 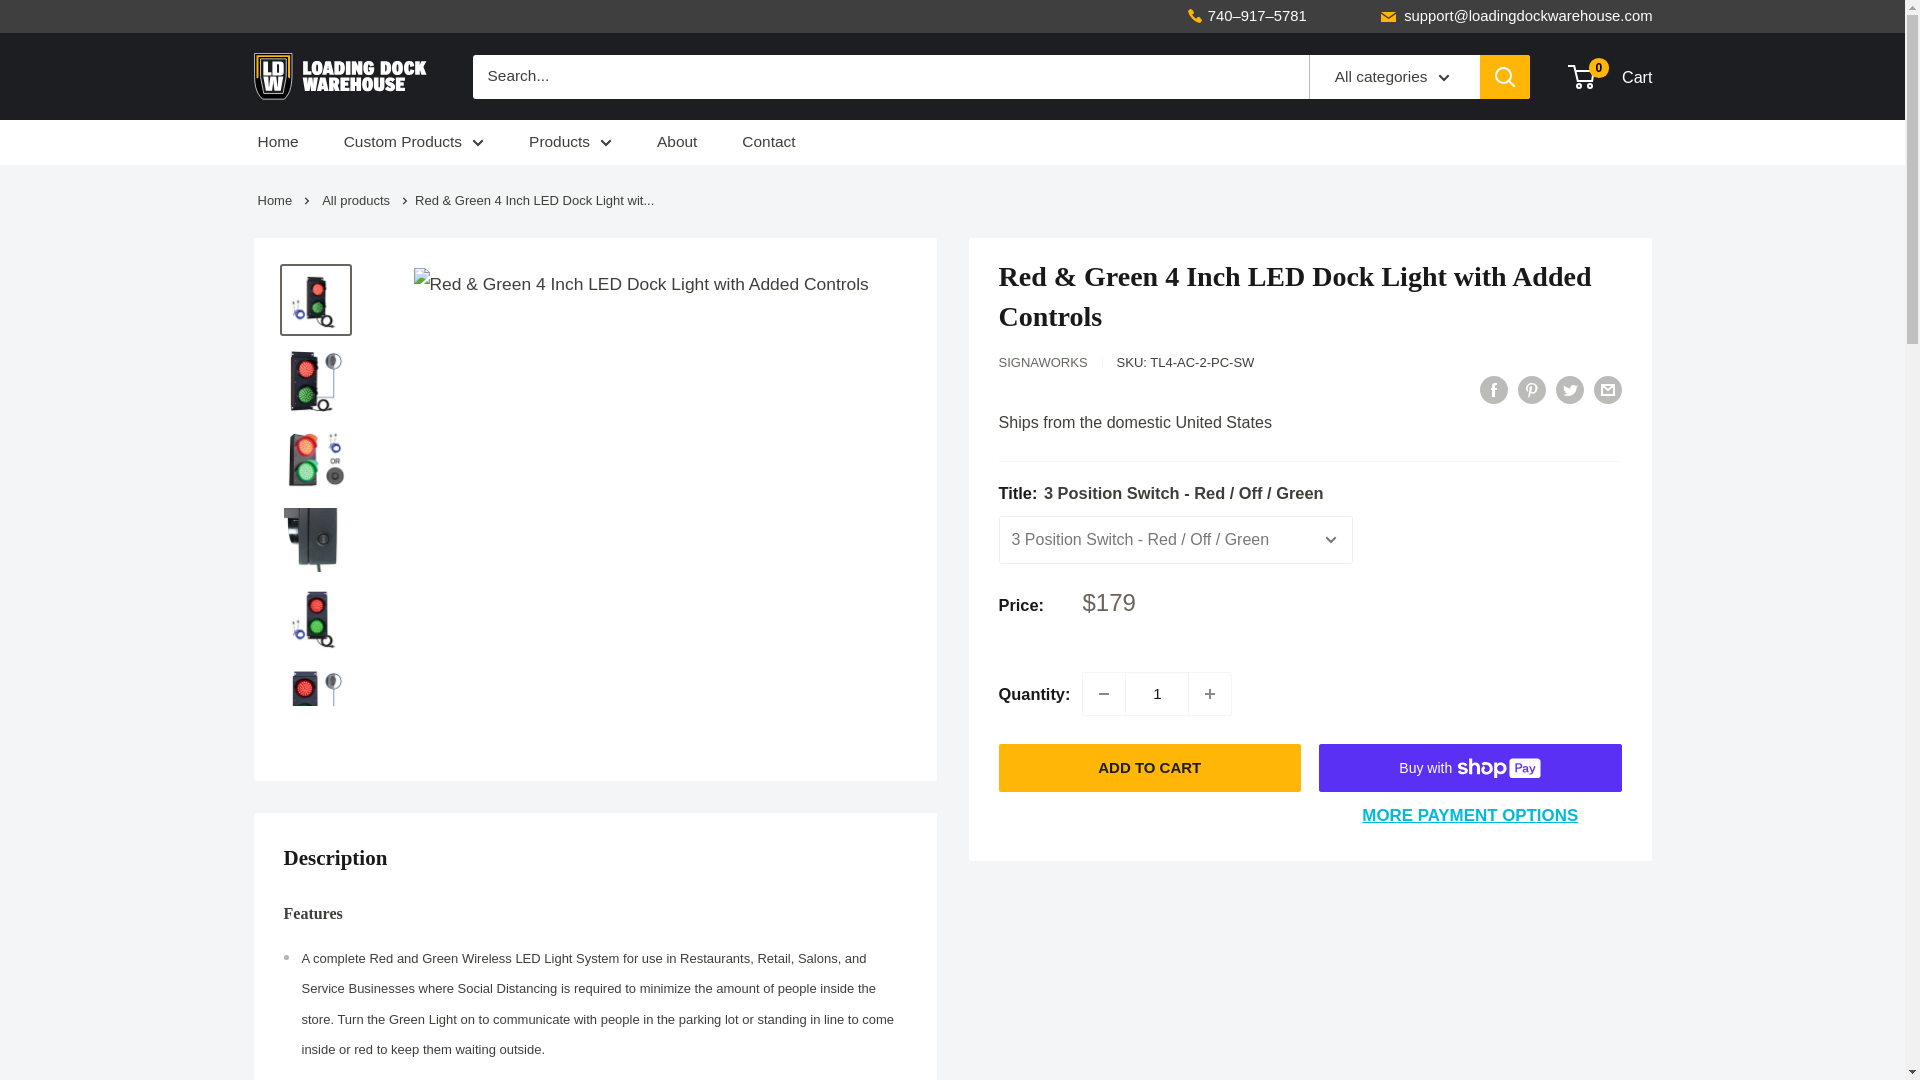 What do you see at coordinates (1104, 693) in the screenshot?
I see `Decrease quantity by 1` at bounding box center [1104, 693].